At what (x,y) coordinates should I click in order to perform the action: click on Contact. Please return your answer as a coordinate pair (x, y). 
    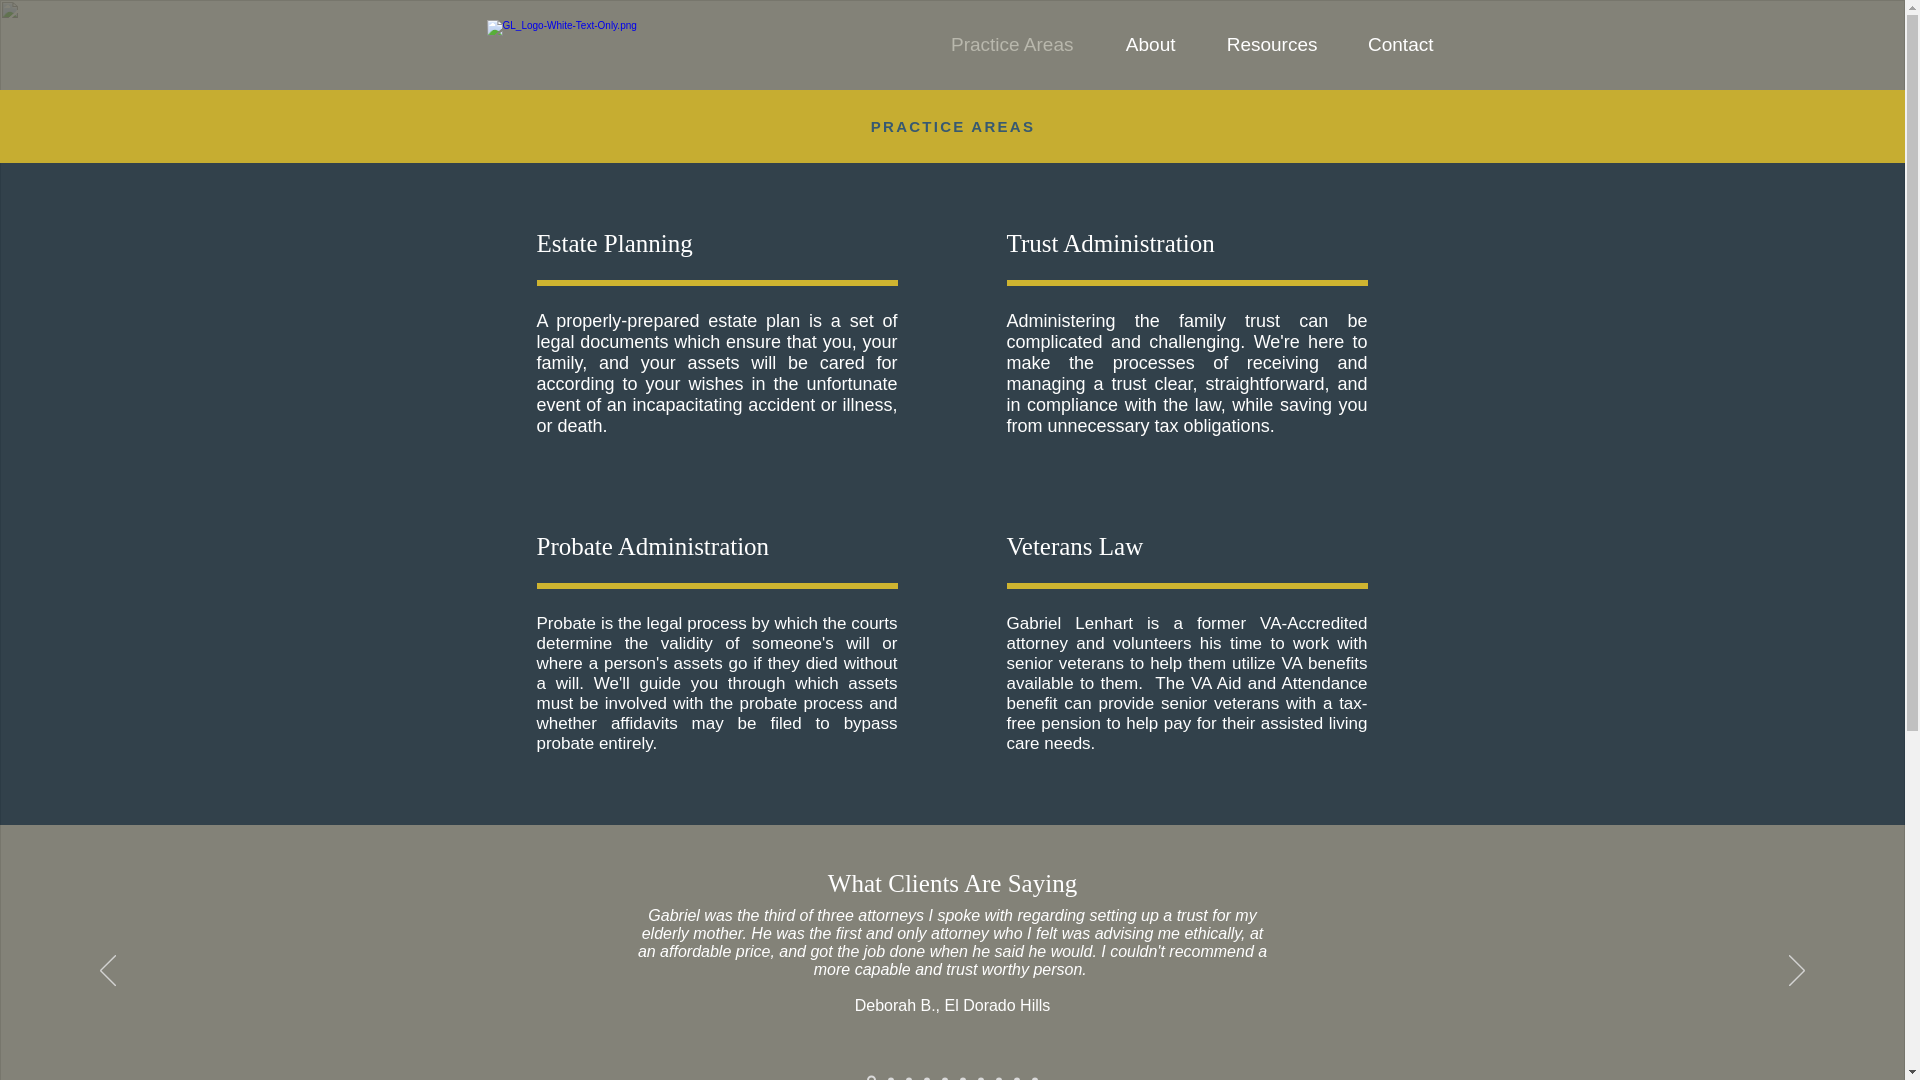
    Looking at the image, I should click on (1386, 44).